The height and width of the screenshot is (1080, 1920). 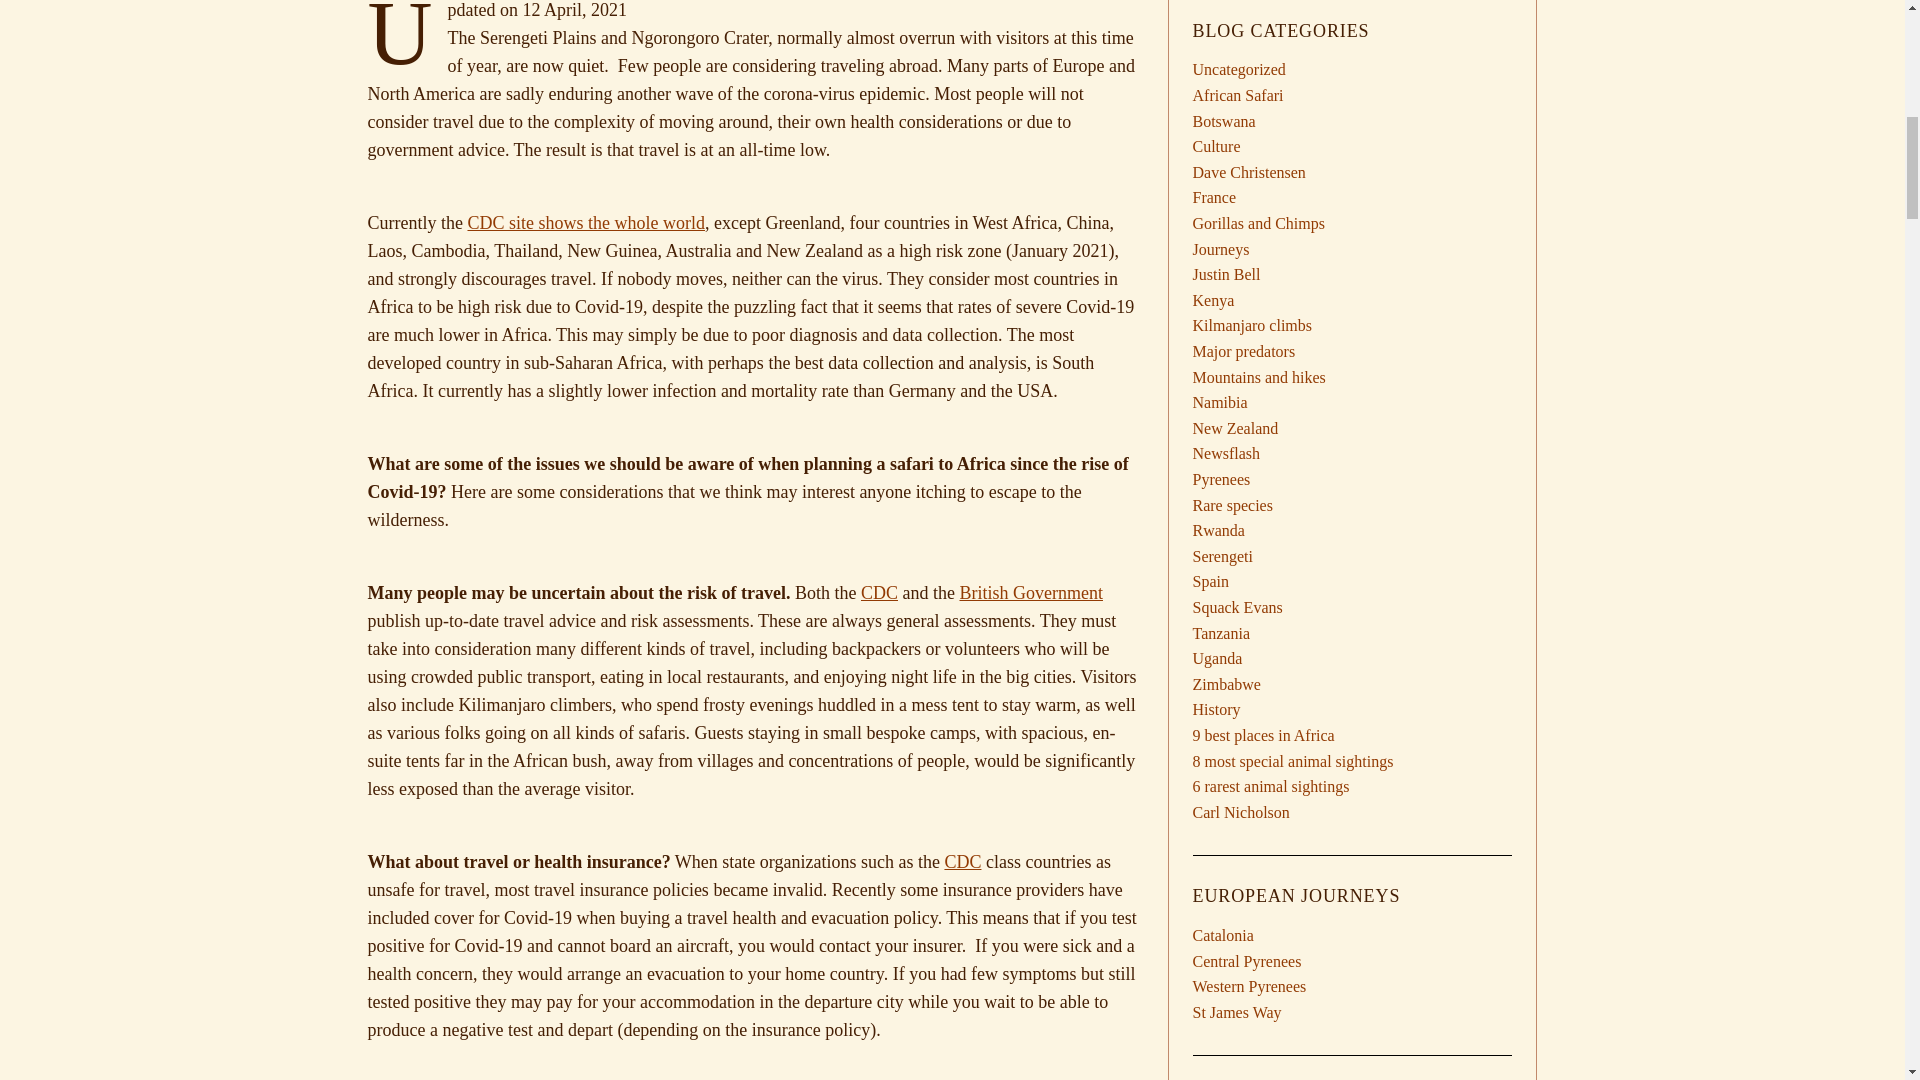 What do you see at coordinates (1213, 300) in the screenshot?
I see `View all posts filed under Kenya` at bounding box center [1213, 300].